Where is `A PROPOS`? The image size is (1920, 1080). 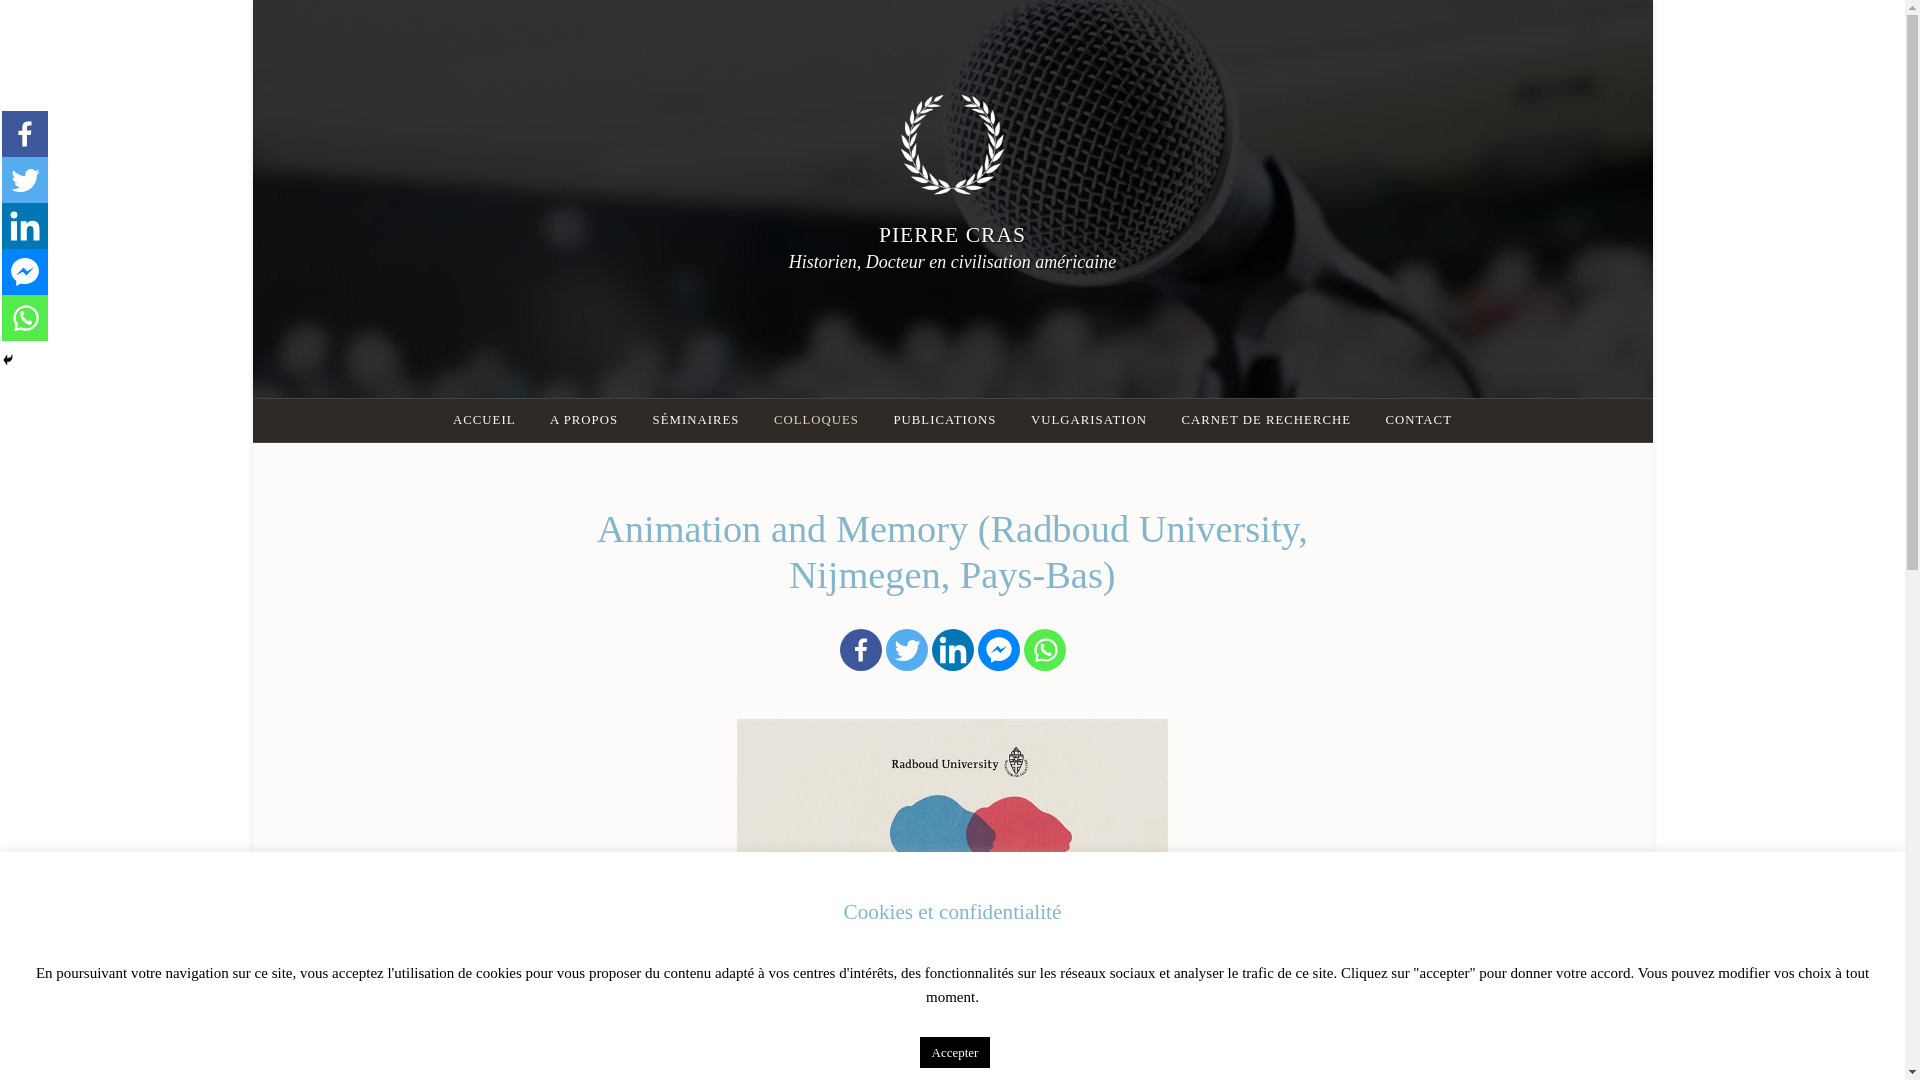
A PROPOS is located at coordinates (584, 420).